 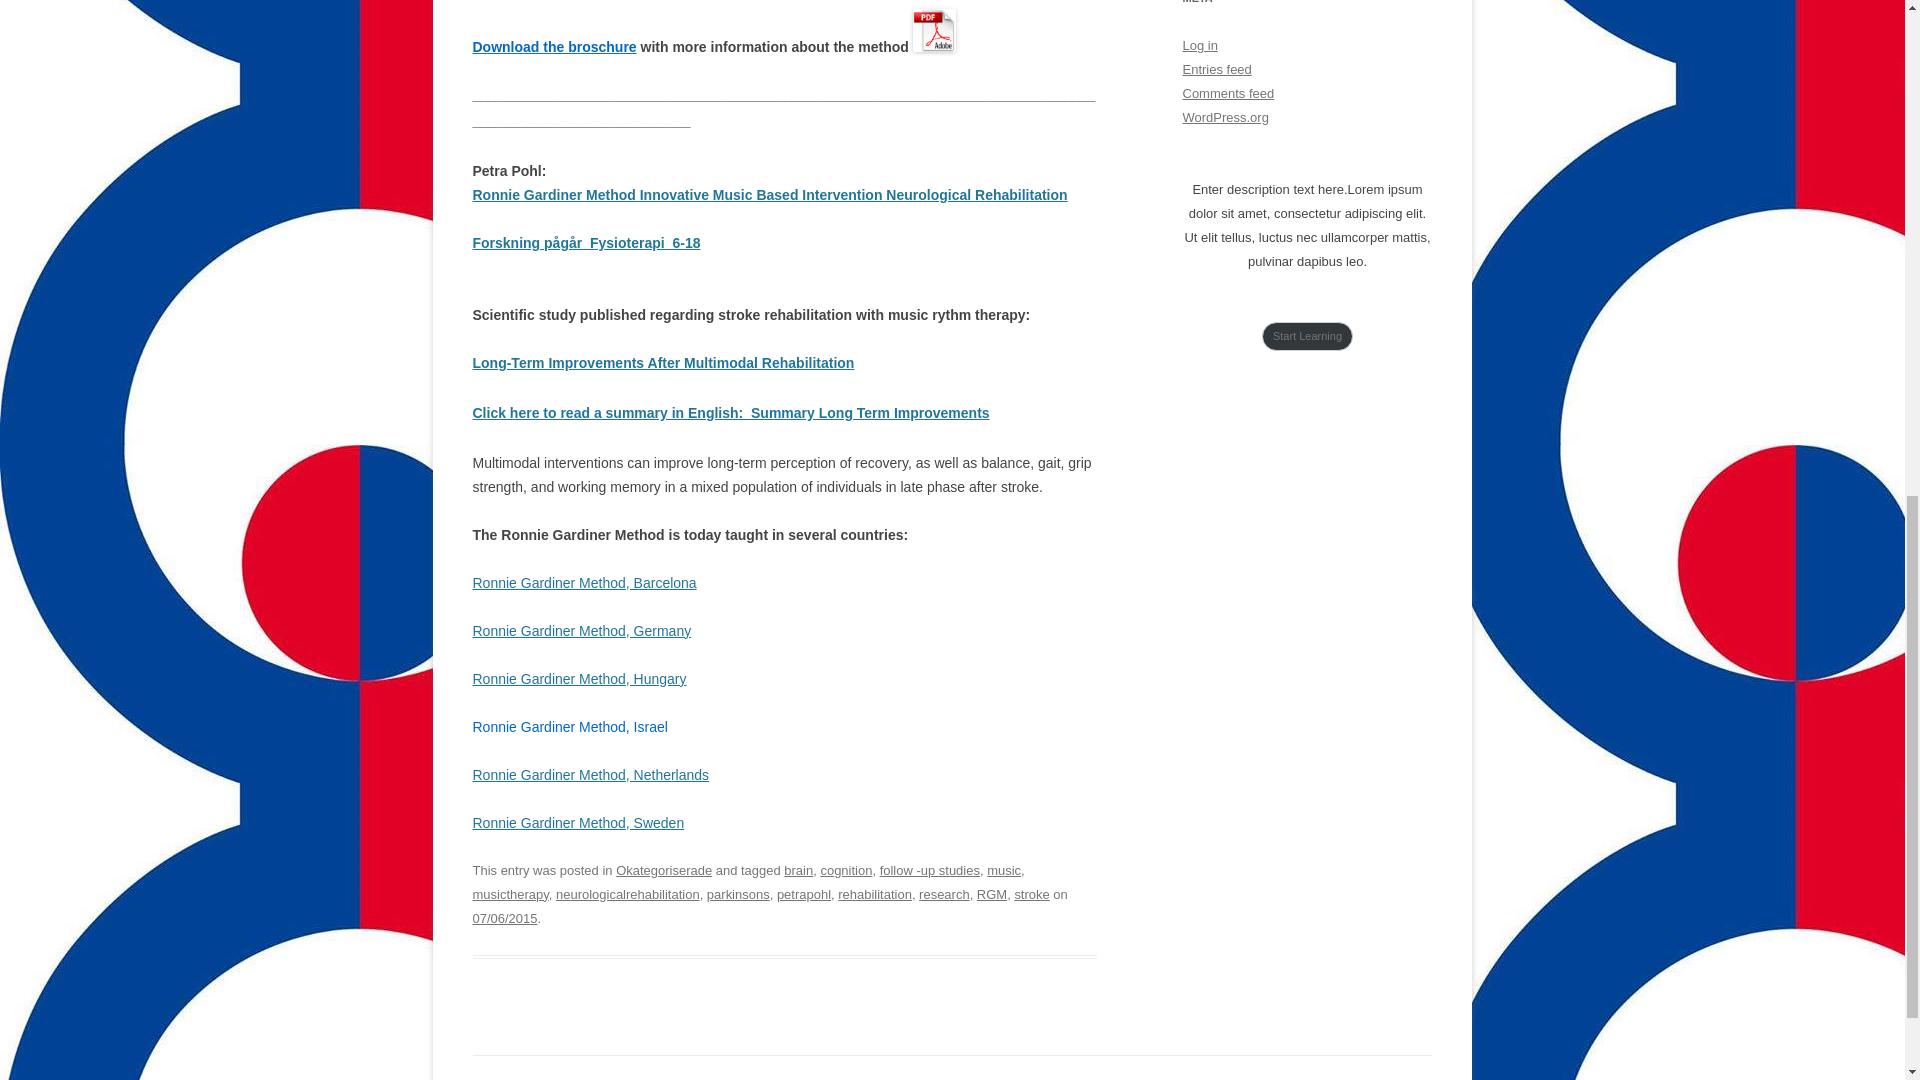 What do you see at coordinates (510, 894) in the screenshot?
I see `musictherapy` at bounding box center [510, 894].